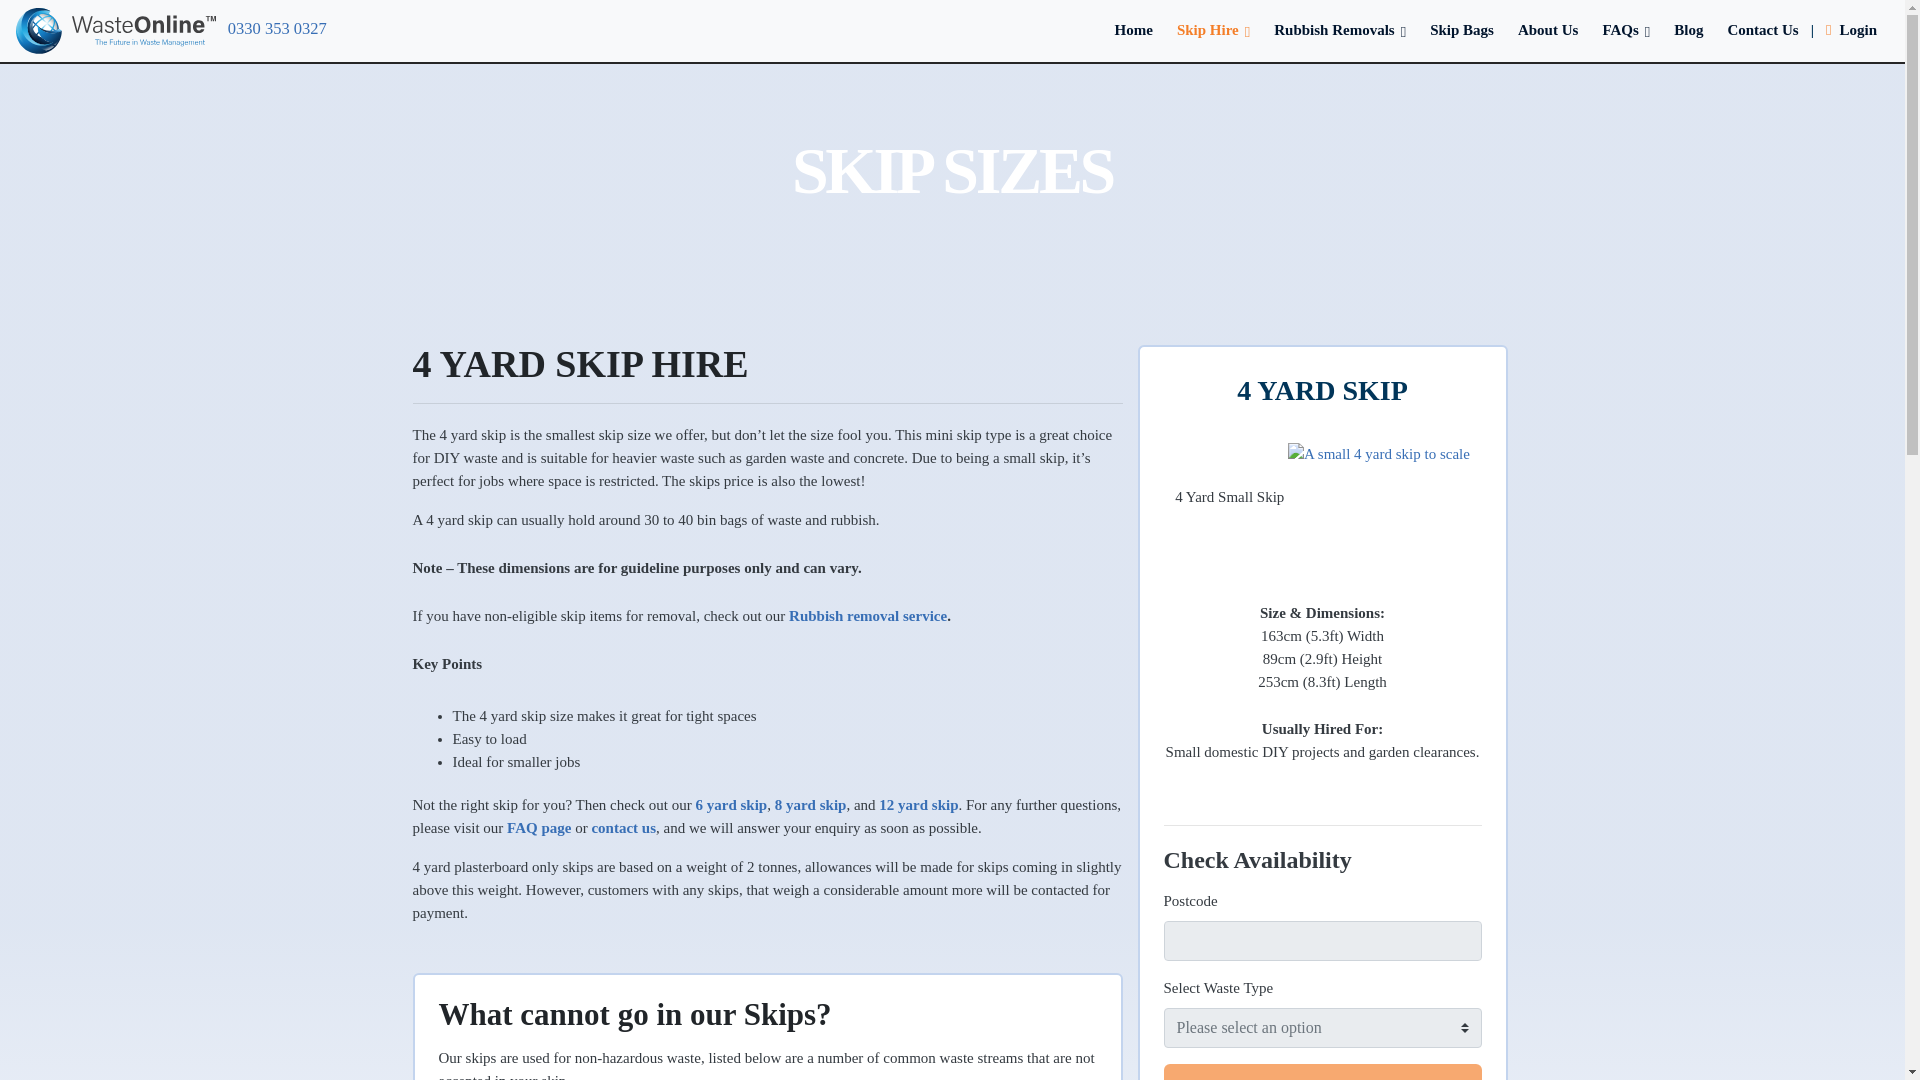 Image resolution: width=1920 pixels, height=1080 pixels. Describe the element at coordinates (1762, 29) in the screenshot. I see `Contact Us` at that location.